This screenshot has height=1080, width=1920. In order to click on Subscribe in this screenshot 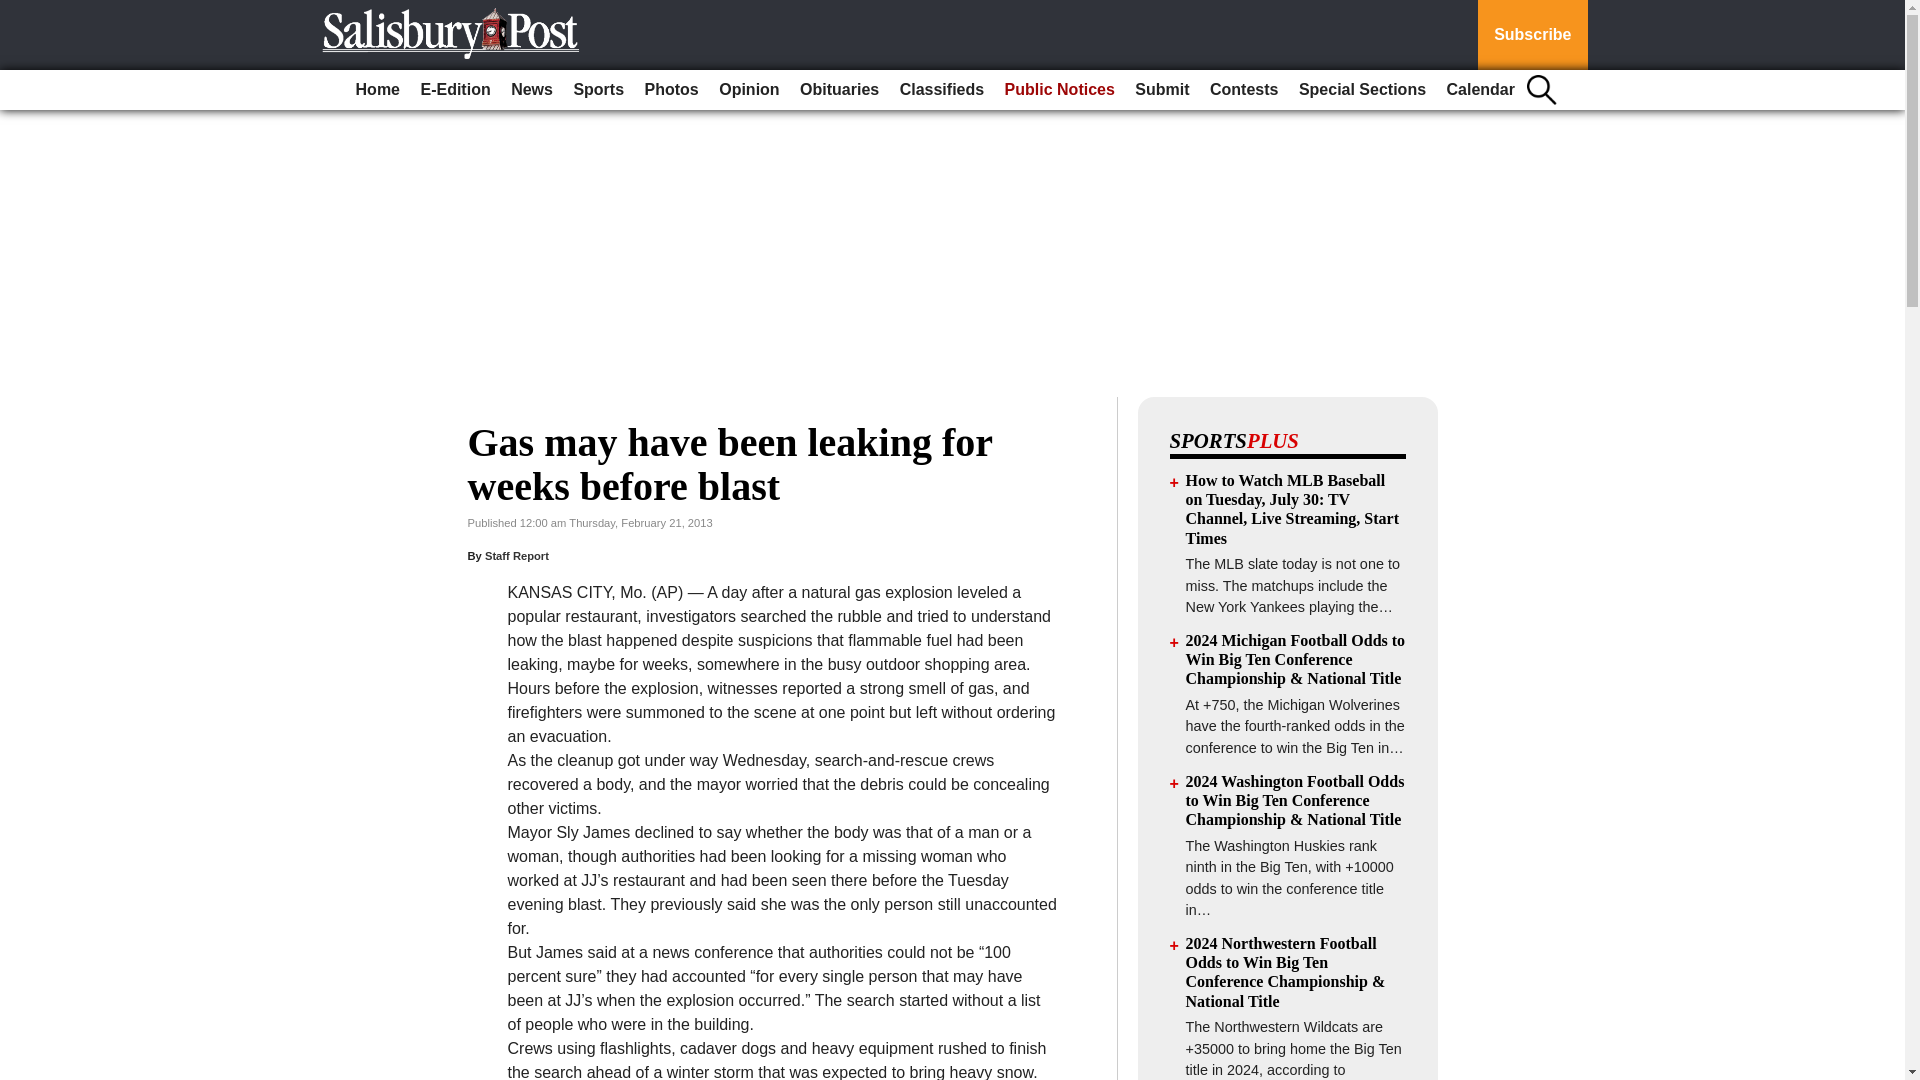, I will do `click(1532, 35)`.